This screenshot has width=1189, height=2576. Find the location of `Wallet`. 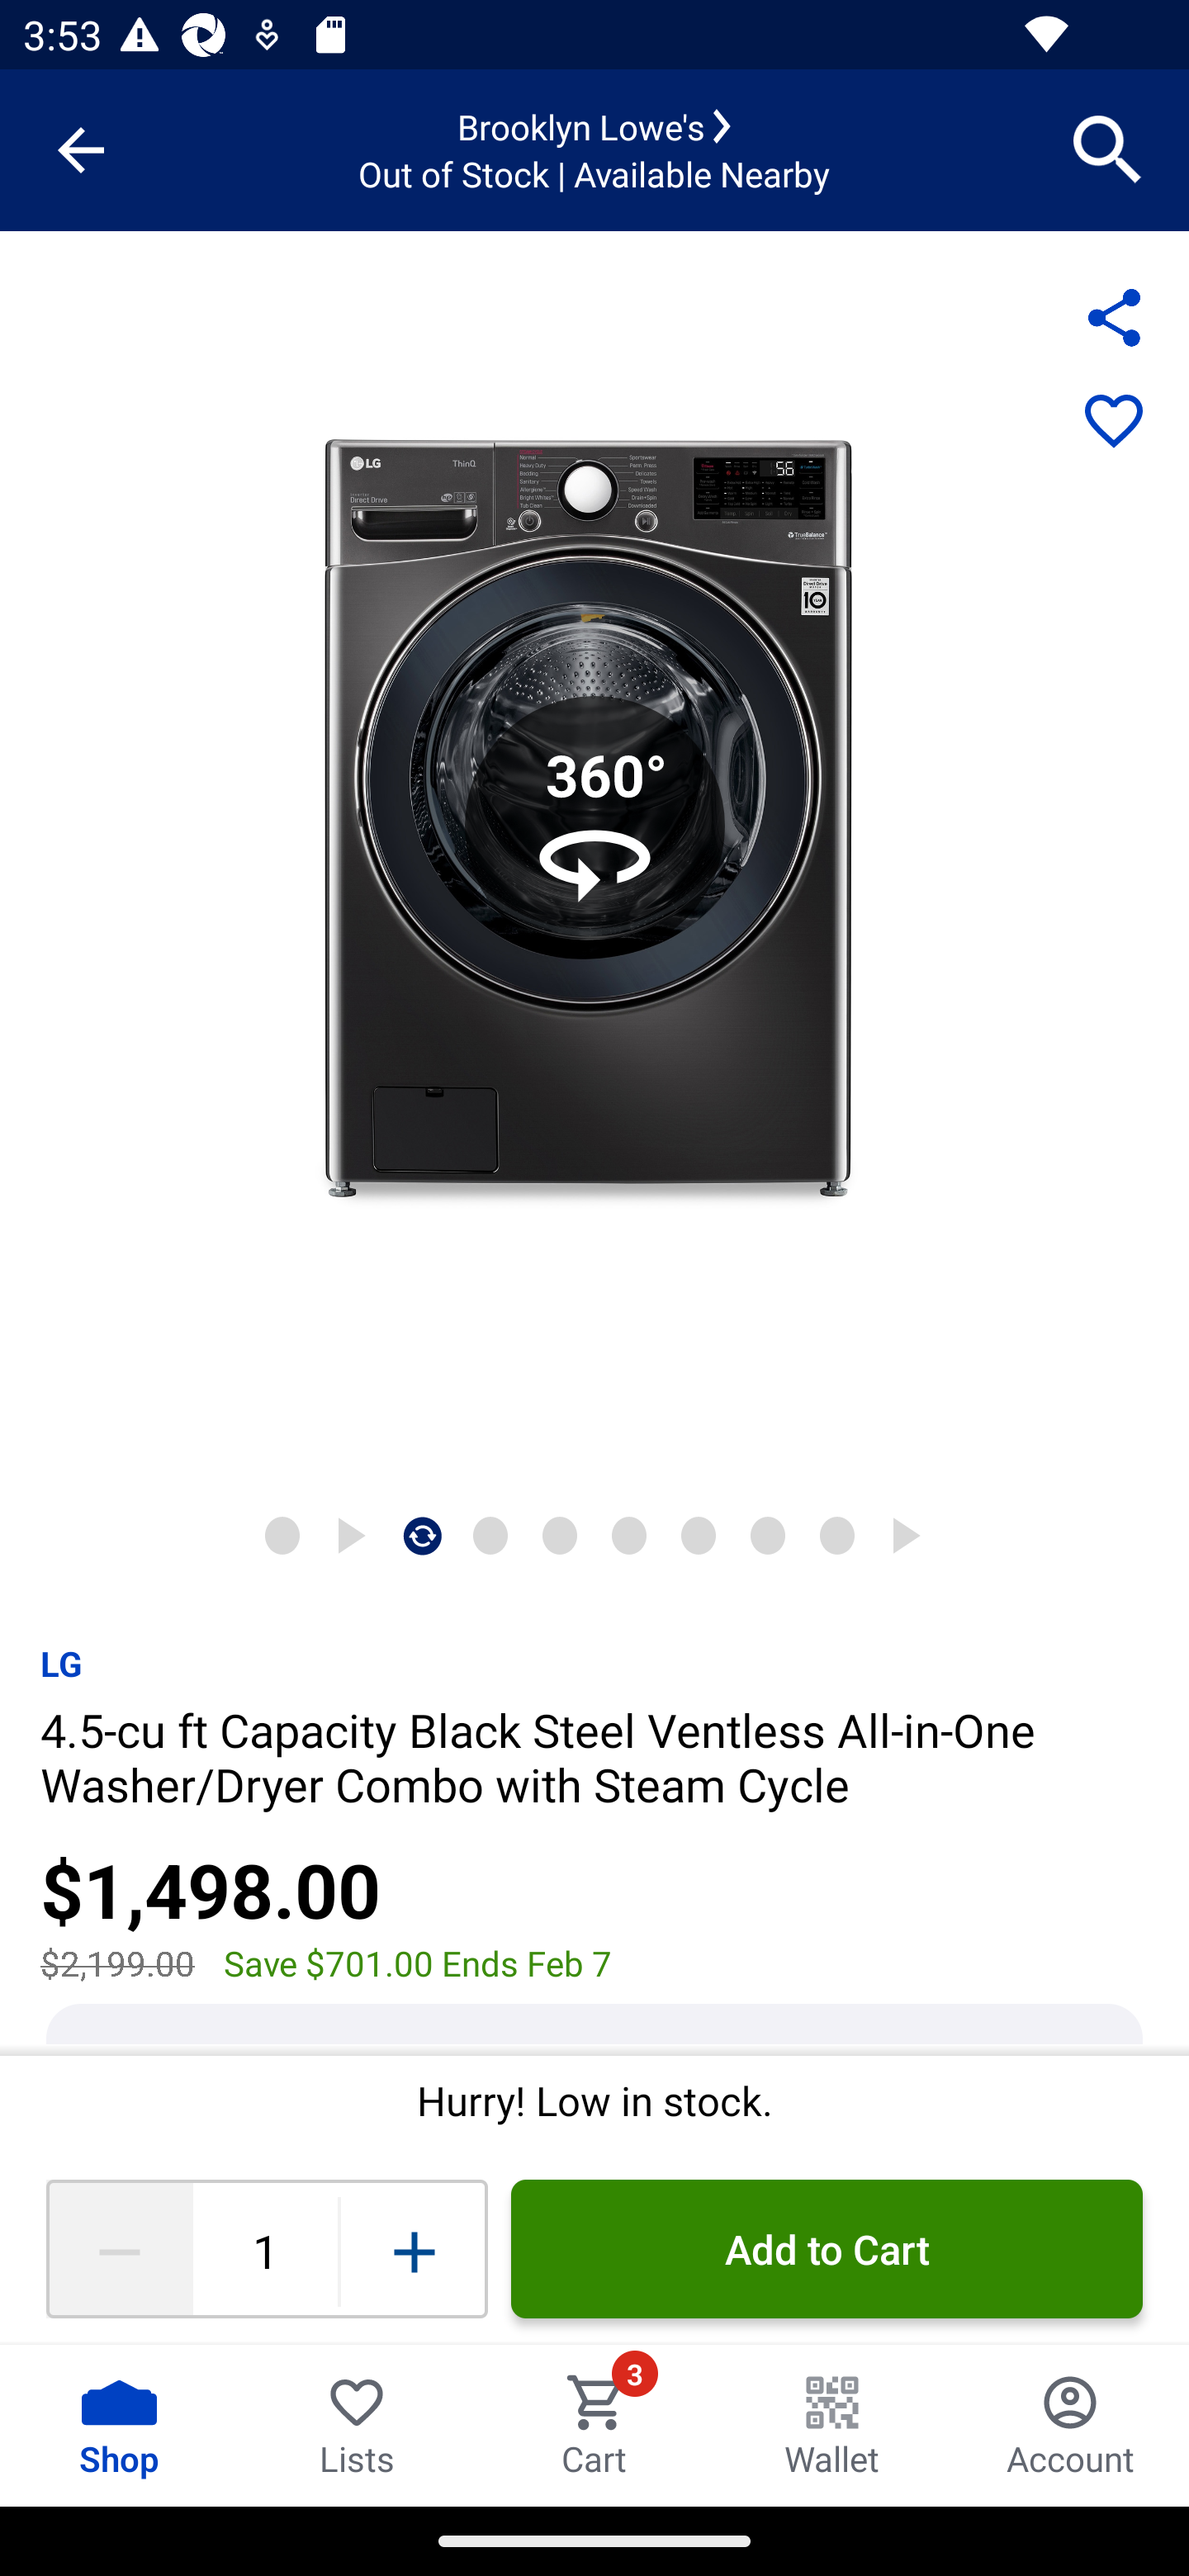

Wallet is located at coordinates (832, 2425).